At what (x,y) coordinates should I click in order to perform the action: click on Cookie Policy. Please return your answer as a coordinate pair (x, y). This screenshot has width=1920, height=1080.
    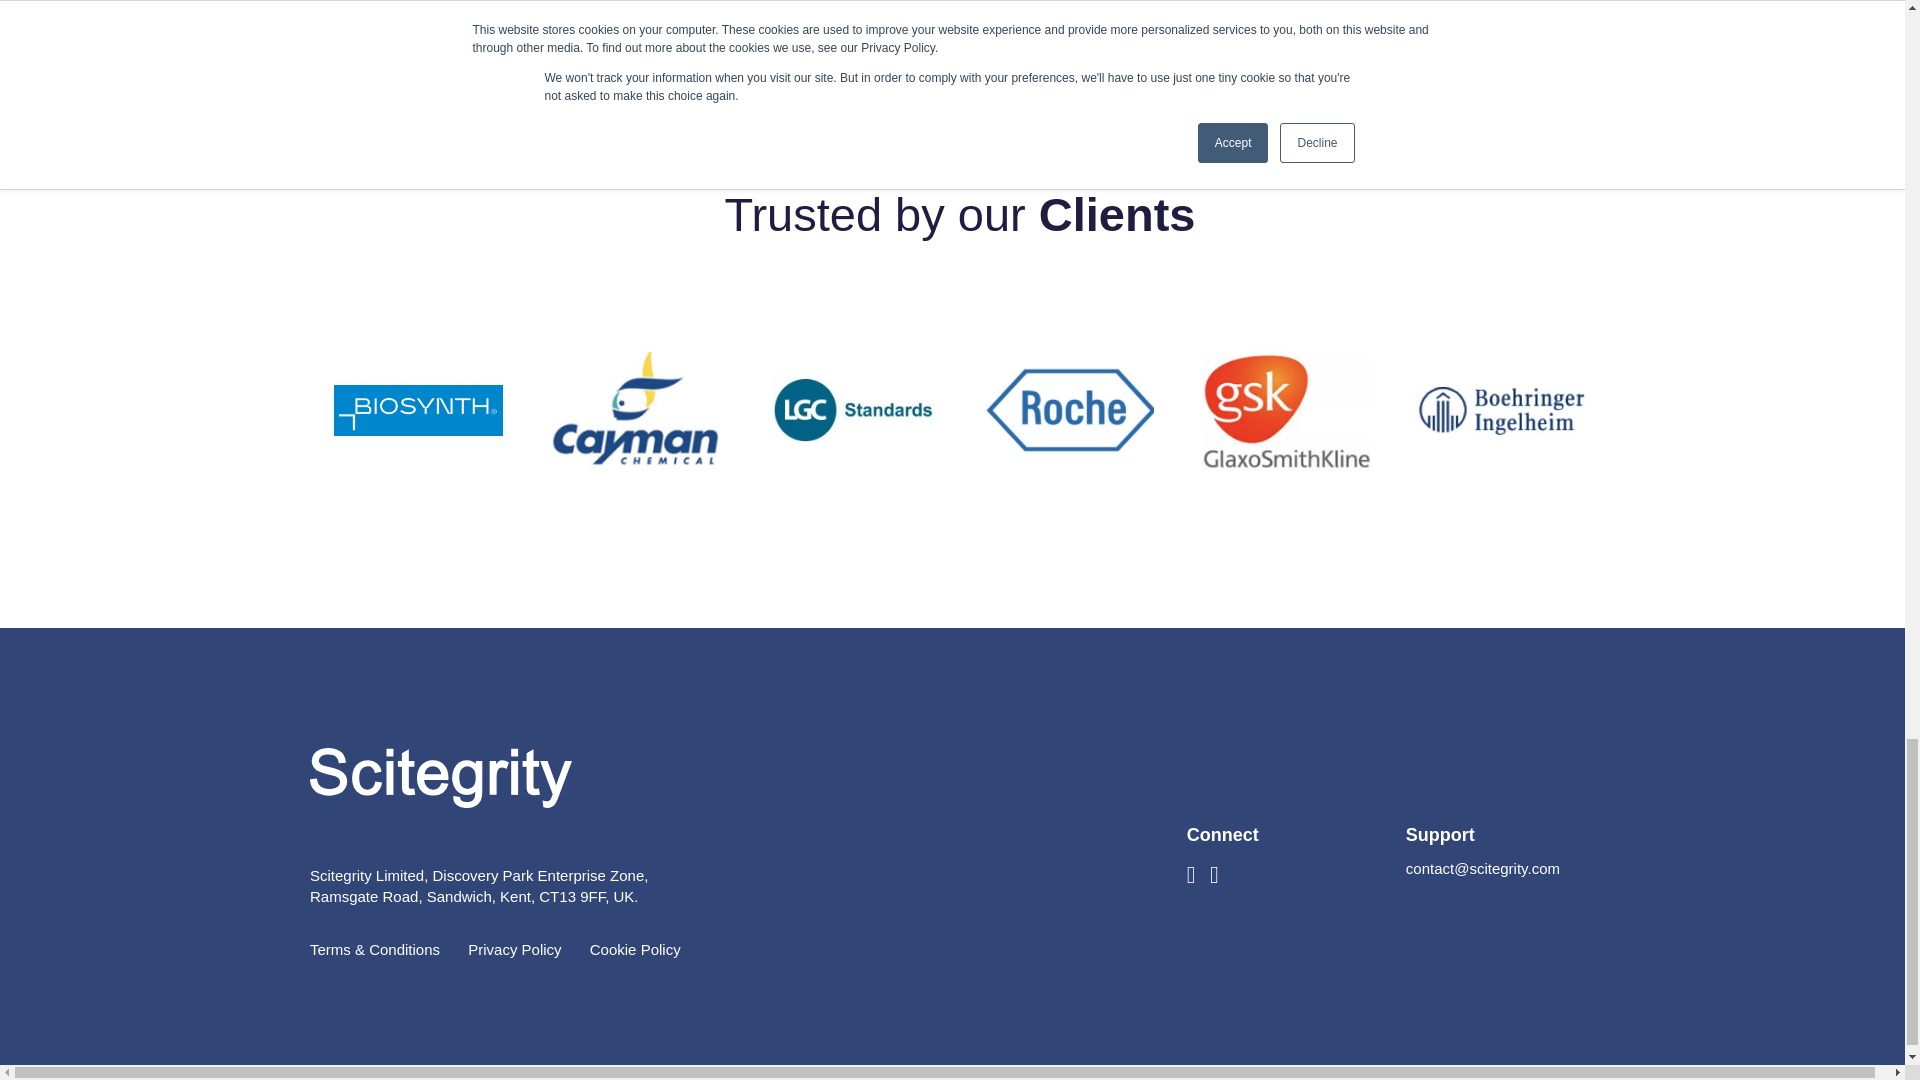
    Looking at the image, I should click on (635, 948).